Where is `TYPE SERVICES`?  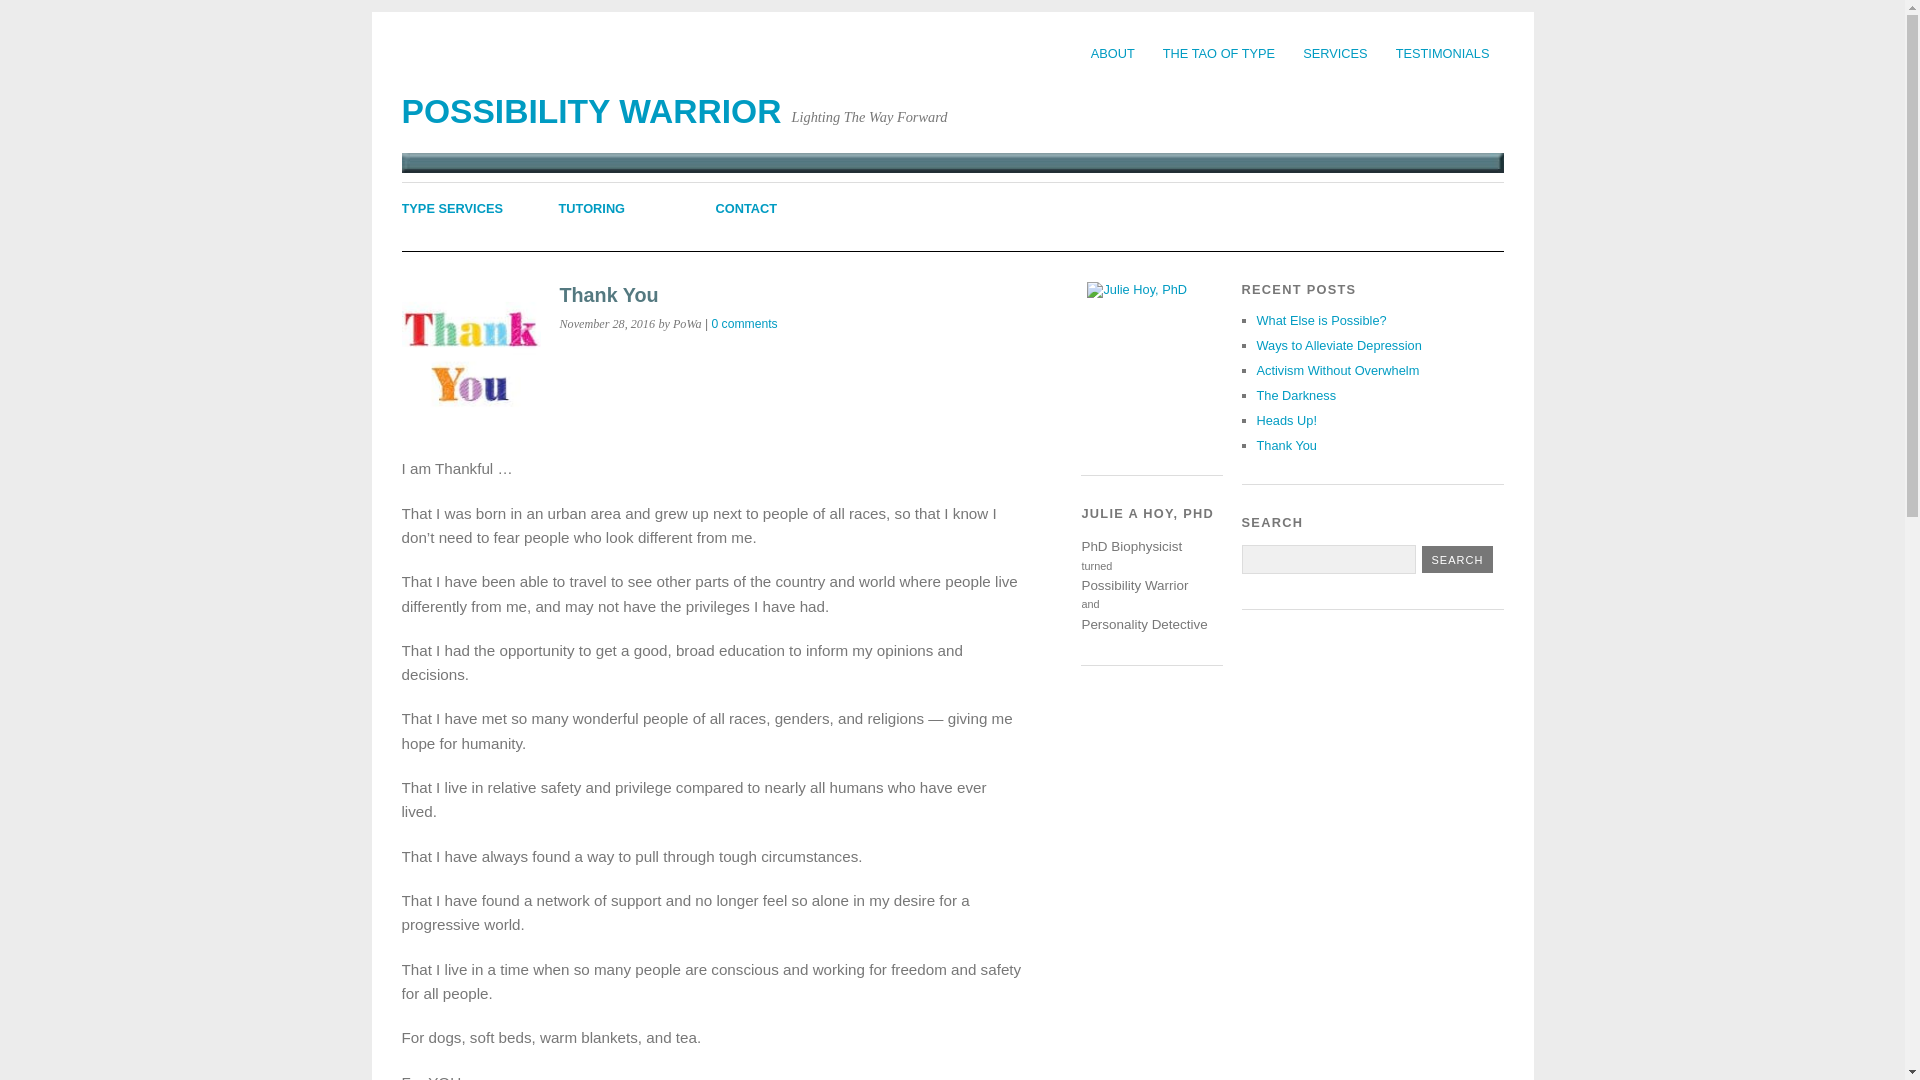
TYPE SERVICES is located at coordinates (452, 208).